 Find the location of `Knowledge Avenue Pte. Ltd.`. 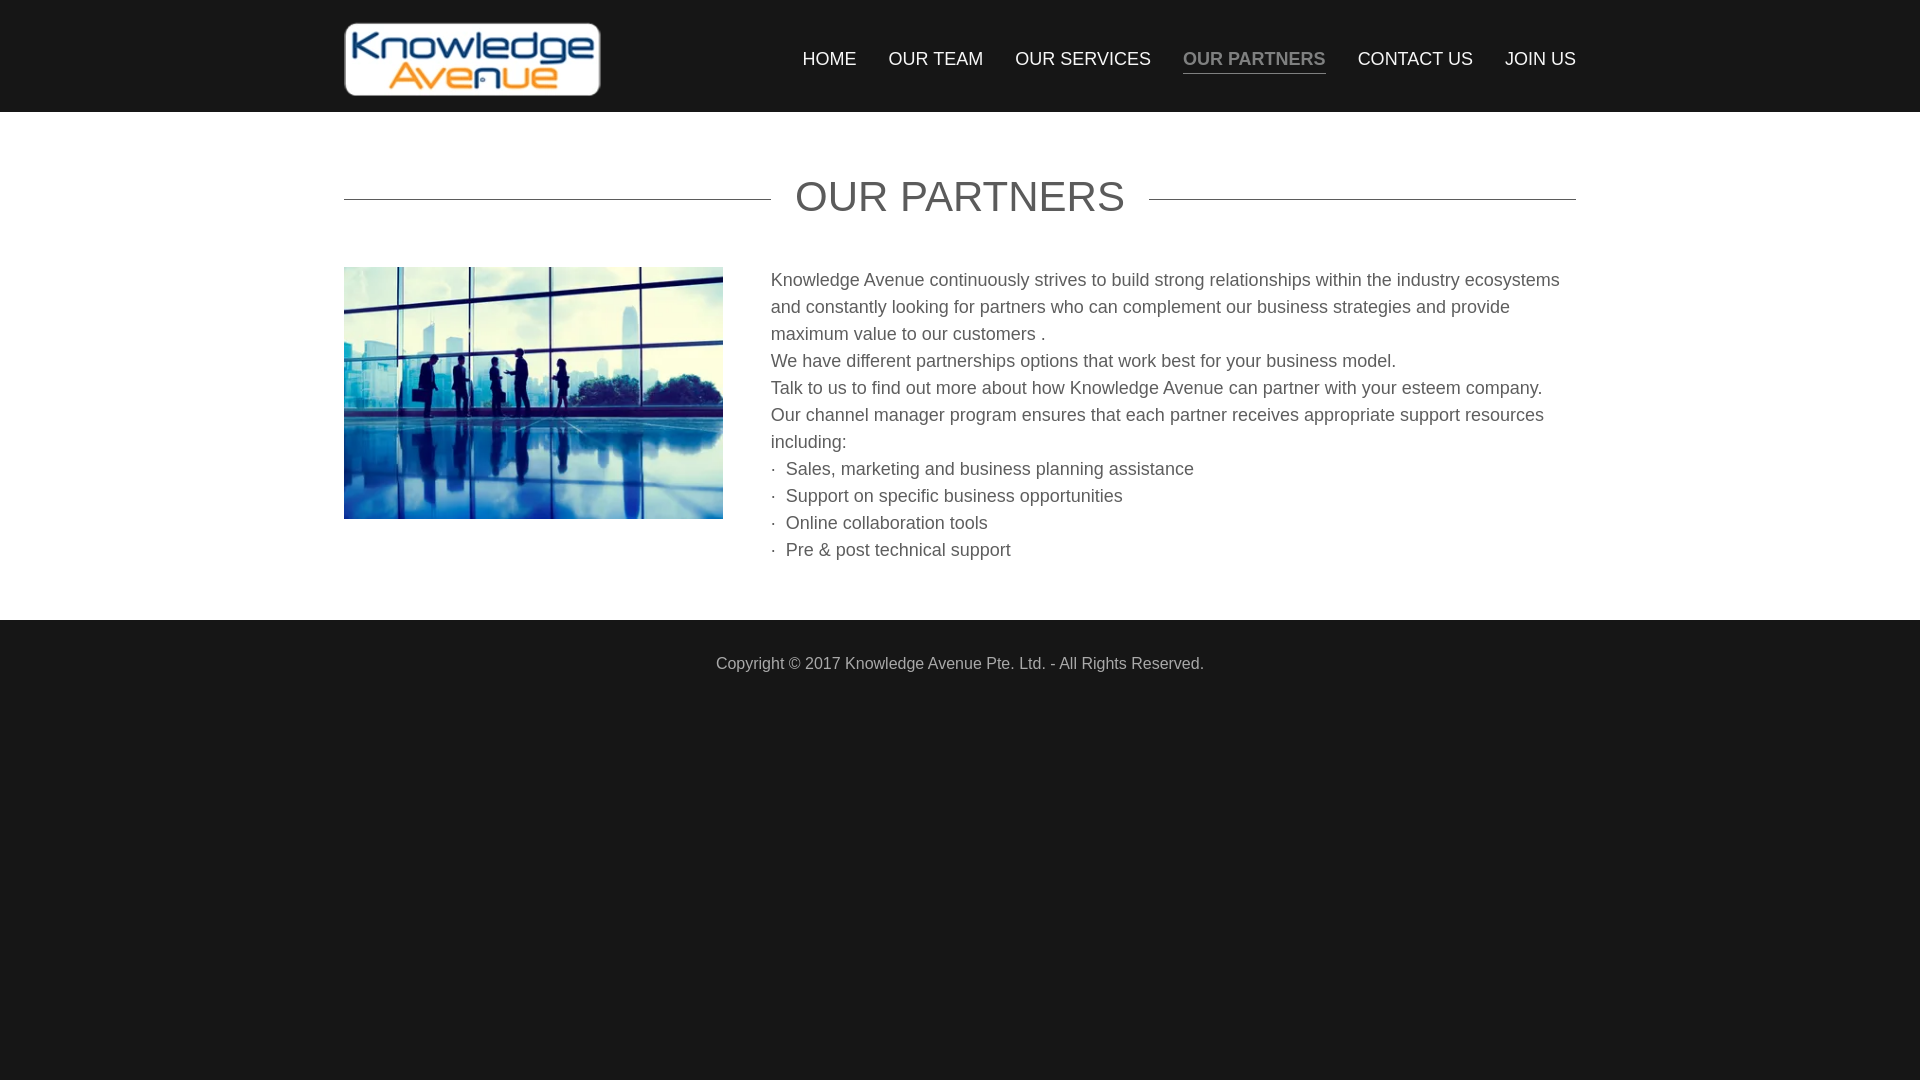

Knowledge Avenue Pte. Ltd. is located at coordinates (478, 54).